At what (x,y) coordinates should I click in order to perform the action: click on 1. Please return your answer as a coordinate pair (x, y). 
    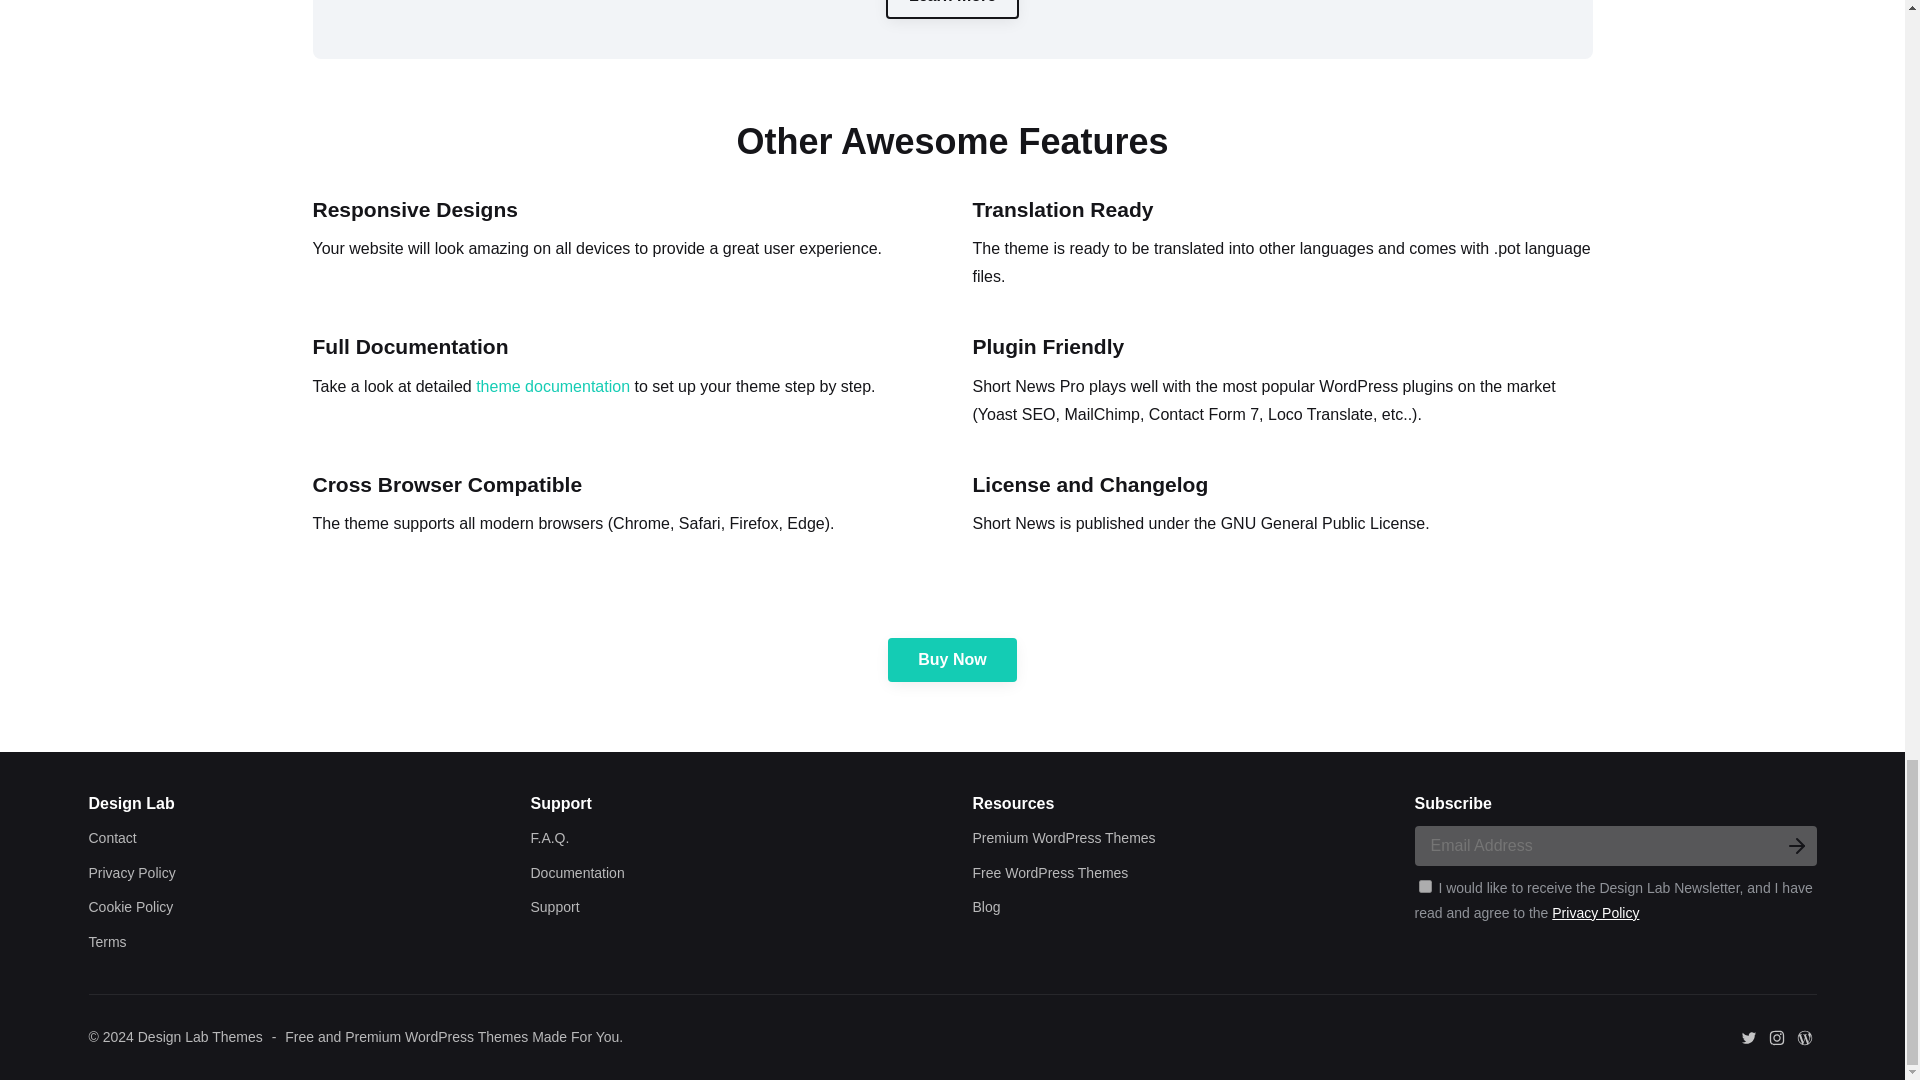
    Looking at the image, I should click on (1424, 886).